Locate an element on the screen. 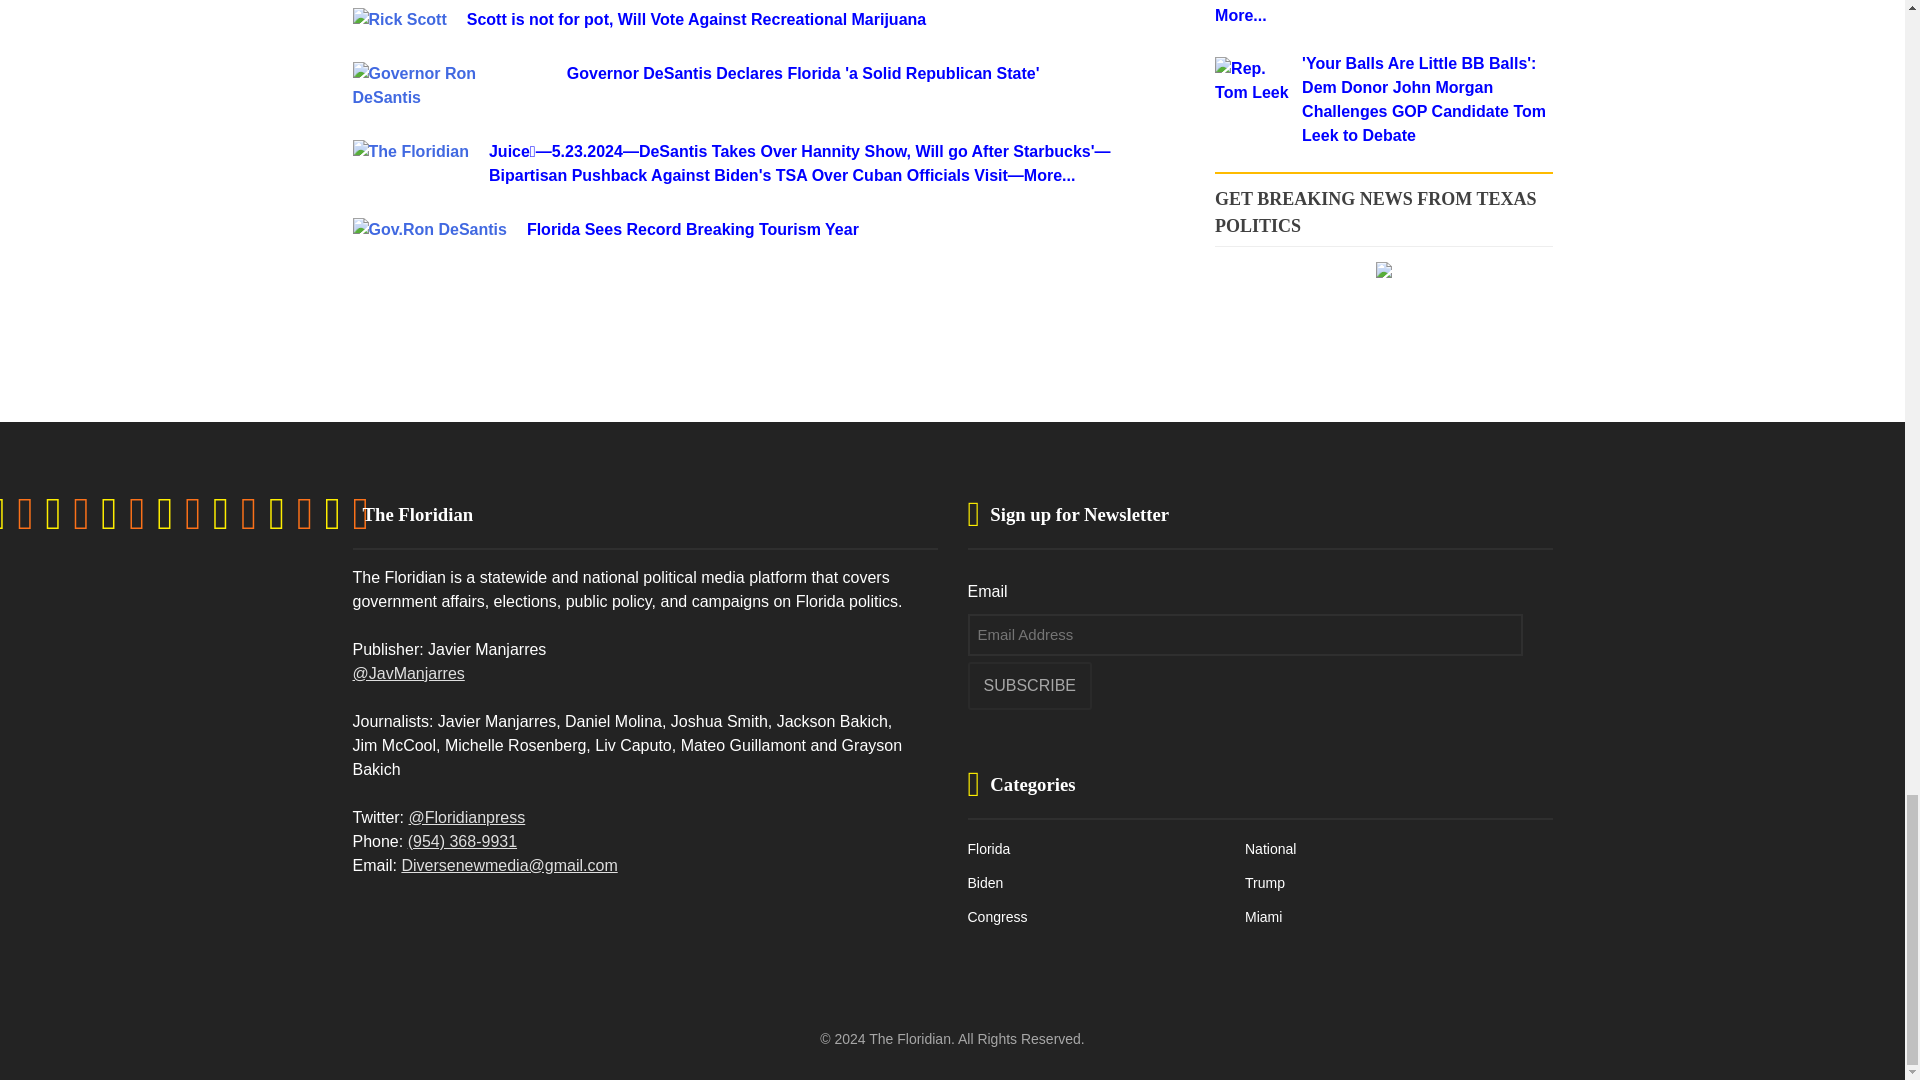 Image resolution: width=1920 pixels, height=1080 pixels. SUBSCRIBE is located at coordinates (1030, 686).